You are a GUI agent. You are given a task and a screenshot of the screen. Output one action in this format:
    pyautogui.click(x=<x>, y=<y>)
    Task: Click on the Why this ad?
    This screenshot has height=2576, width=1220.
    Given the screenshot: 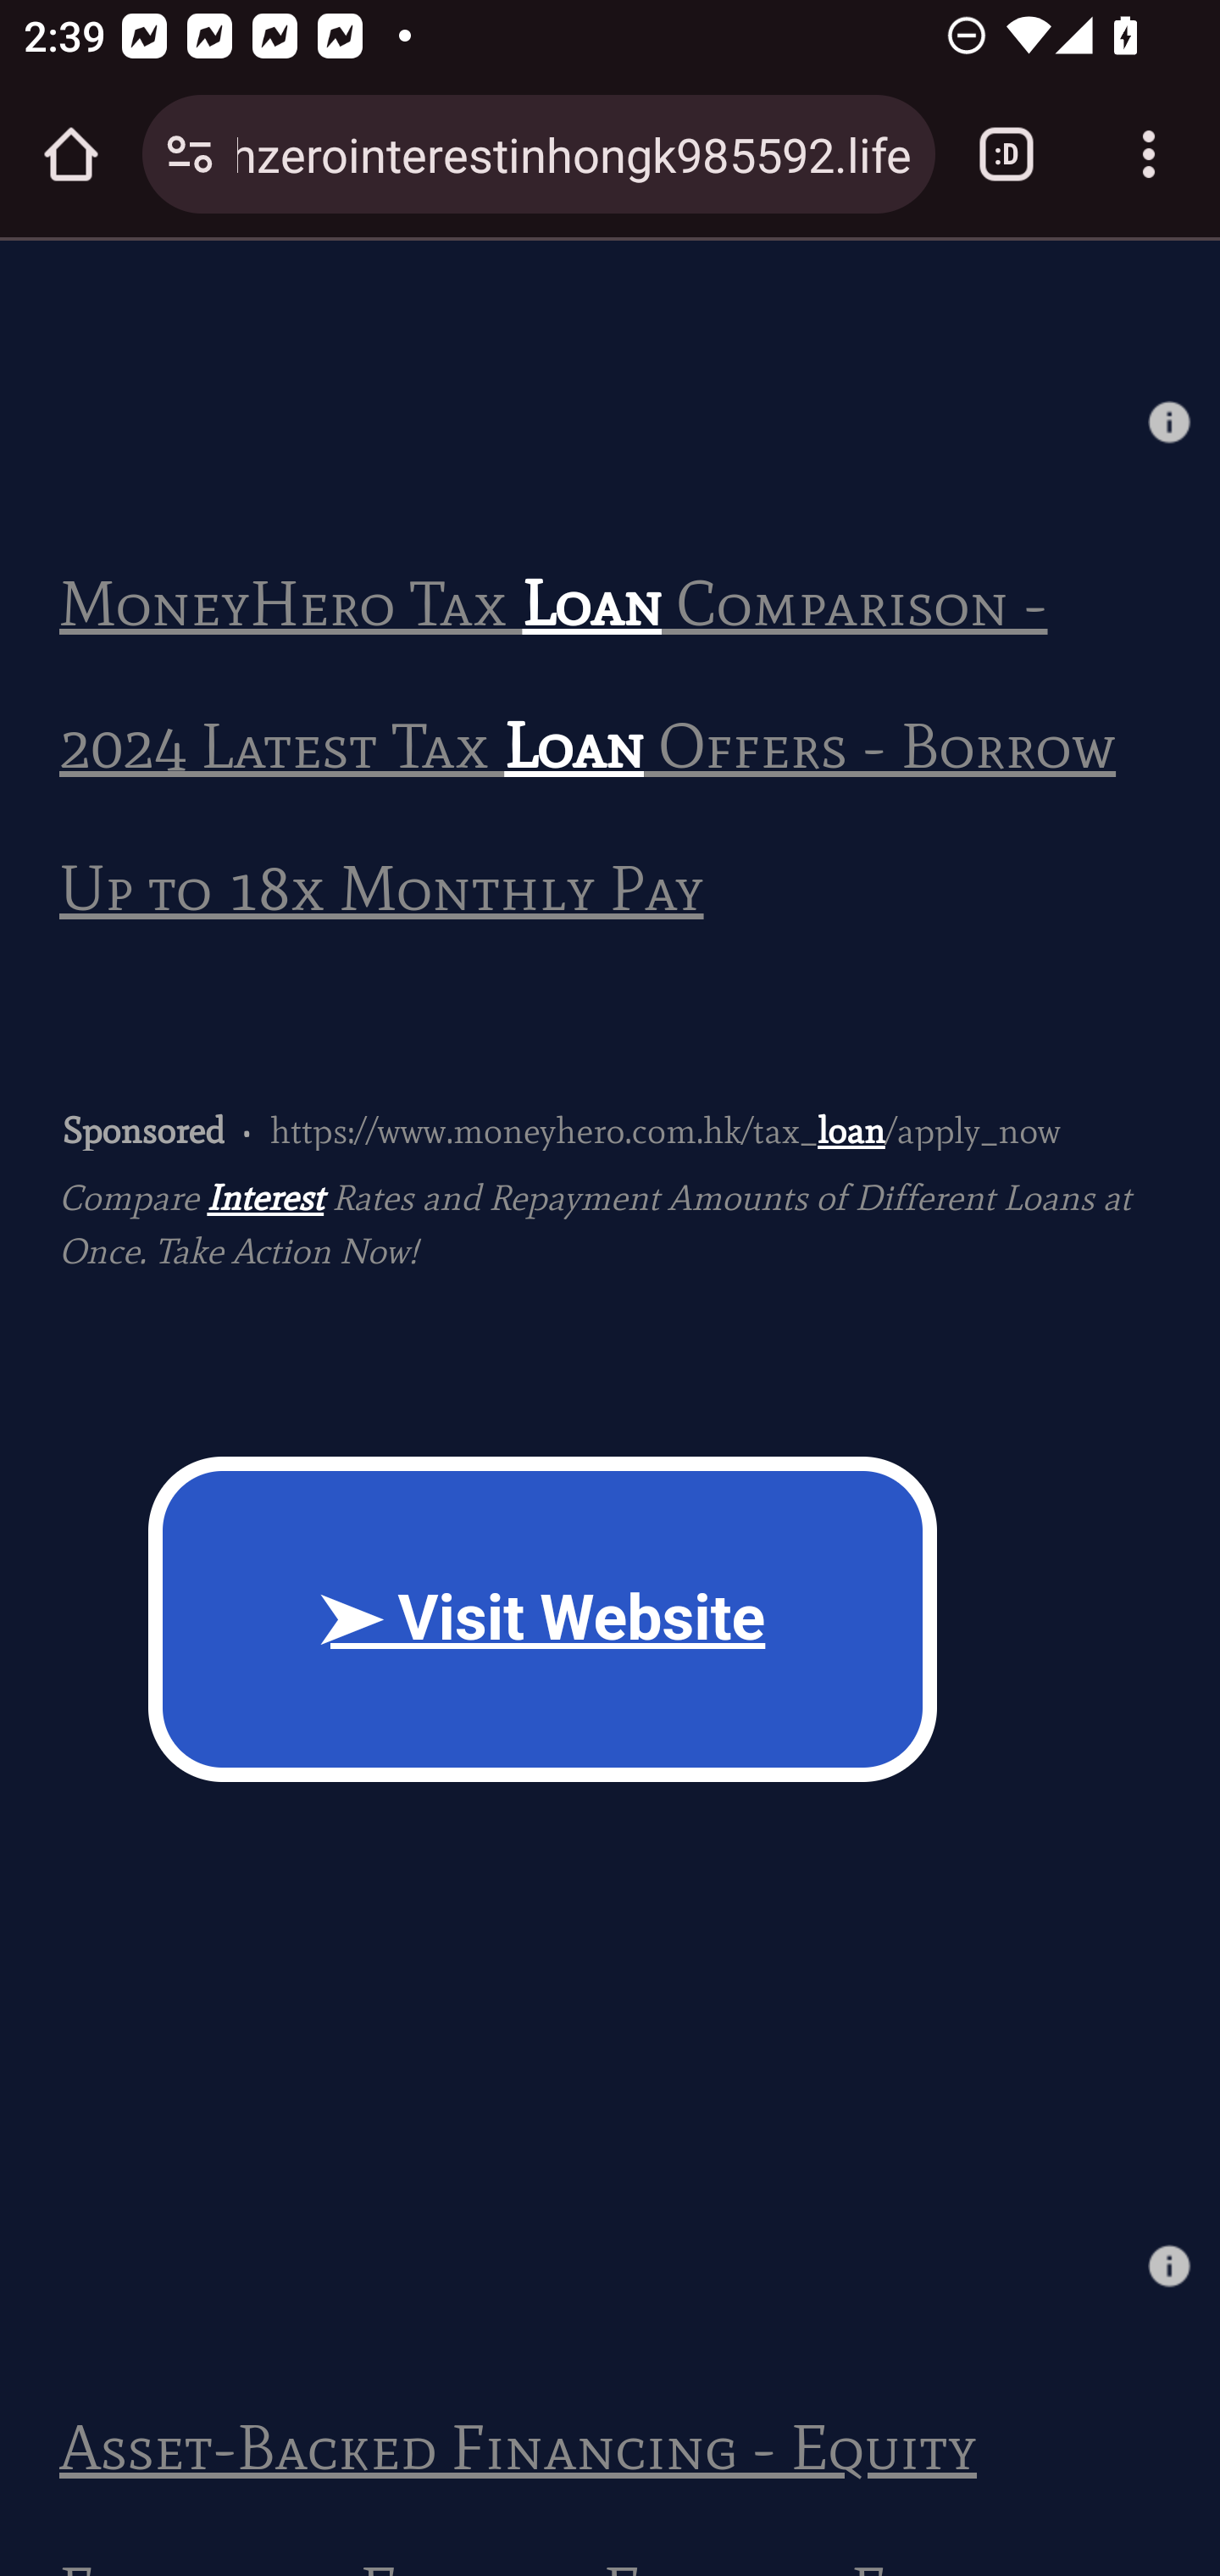 What is the action you would take?
    pyautogui.click(x=1169, y=2265)
    